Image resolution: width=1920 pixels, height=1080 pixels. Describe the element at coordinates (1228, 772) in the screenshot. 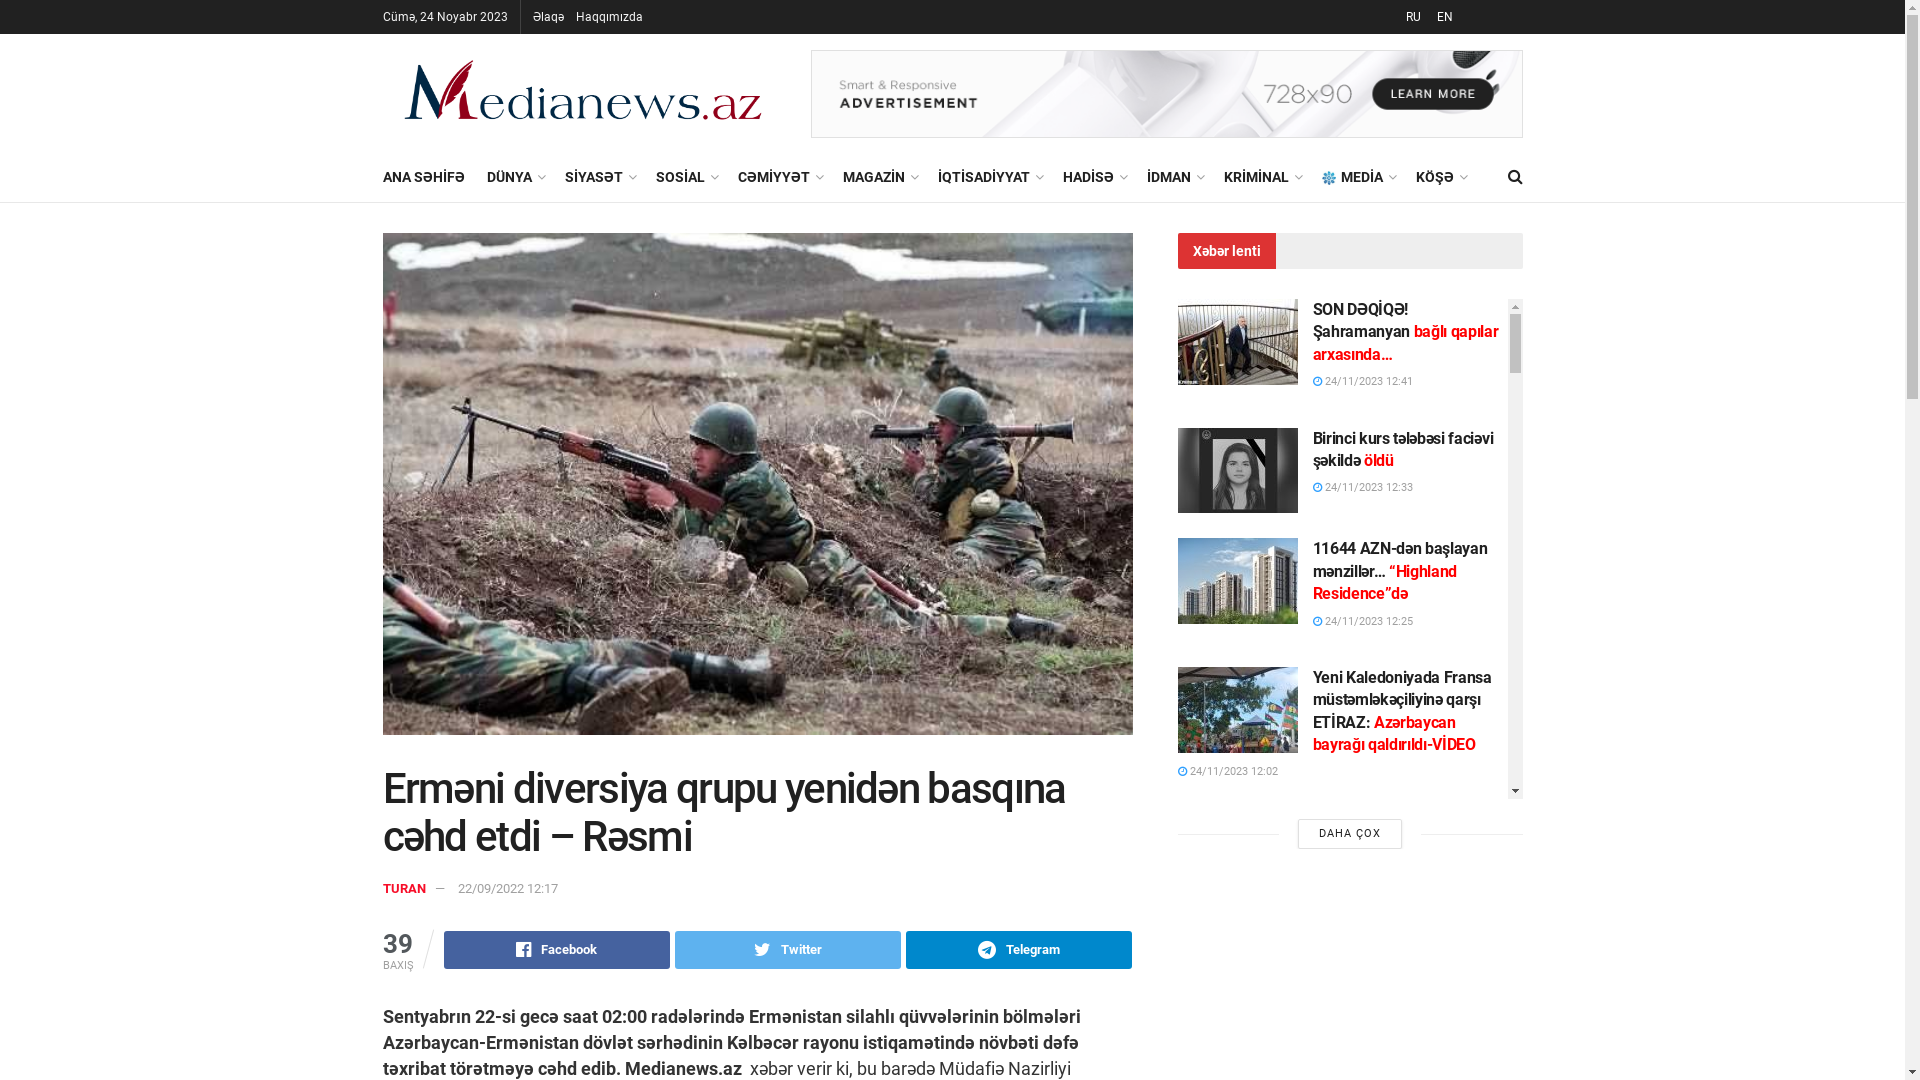

I see `24/11/2023 12:02` at that location.